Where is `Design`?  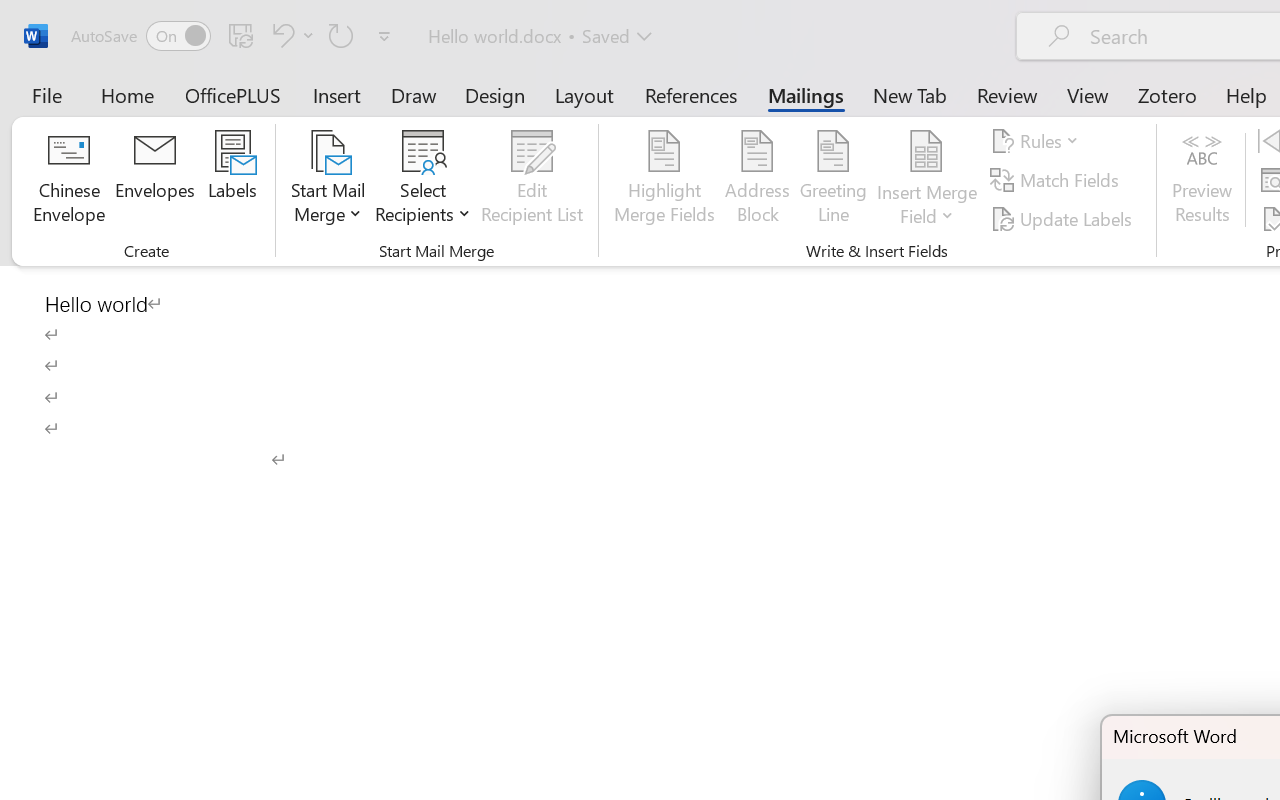 Design is located at coordinates (495, 94).